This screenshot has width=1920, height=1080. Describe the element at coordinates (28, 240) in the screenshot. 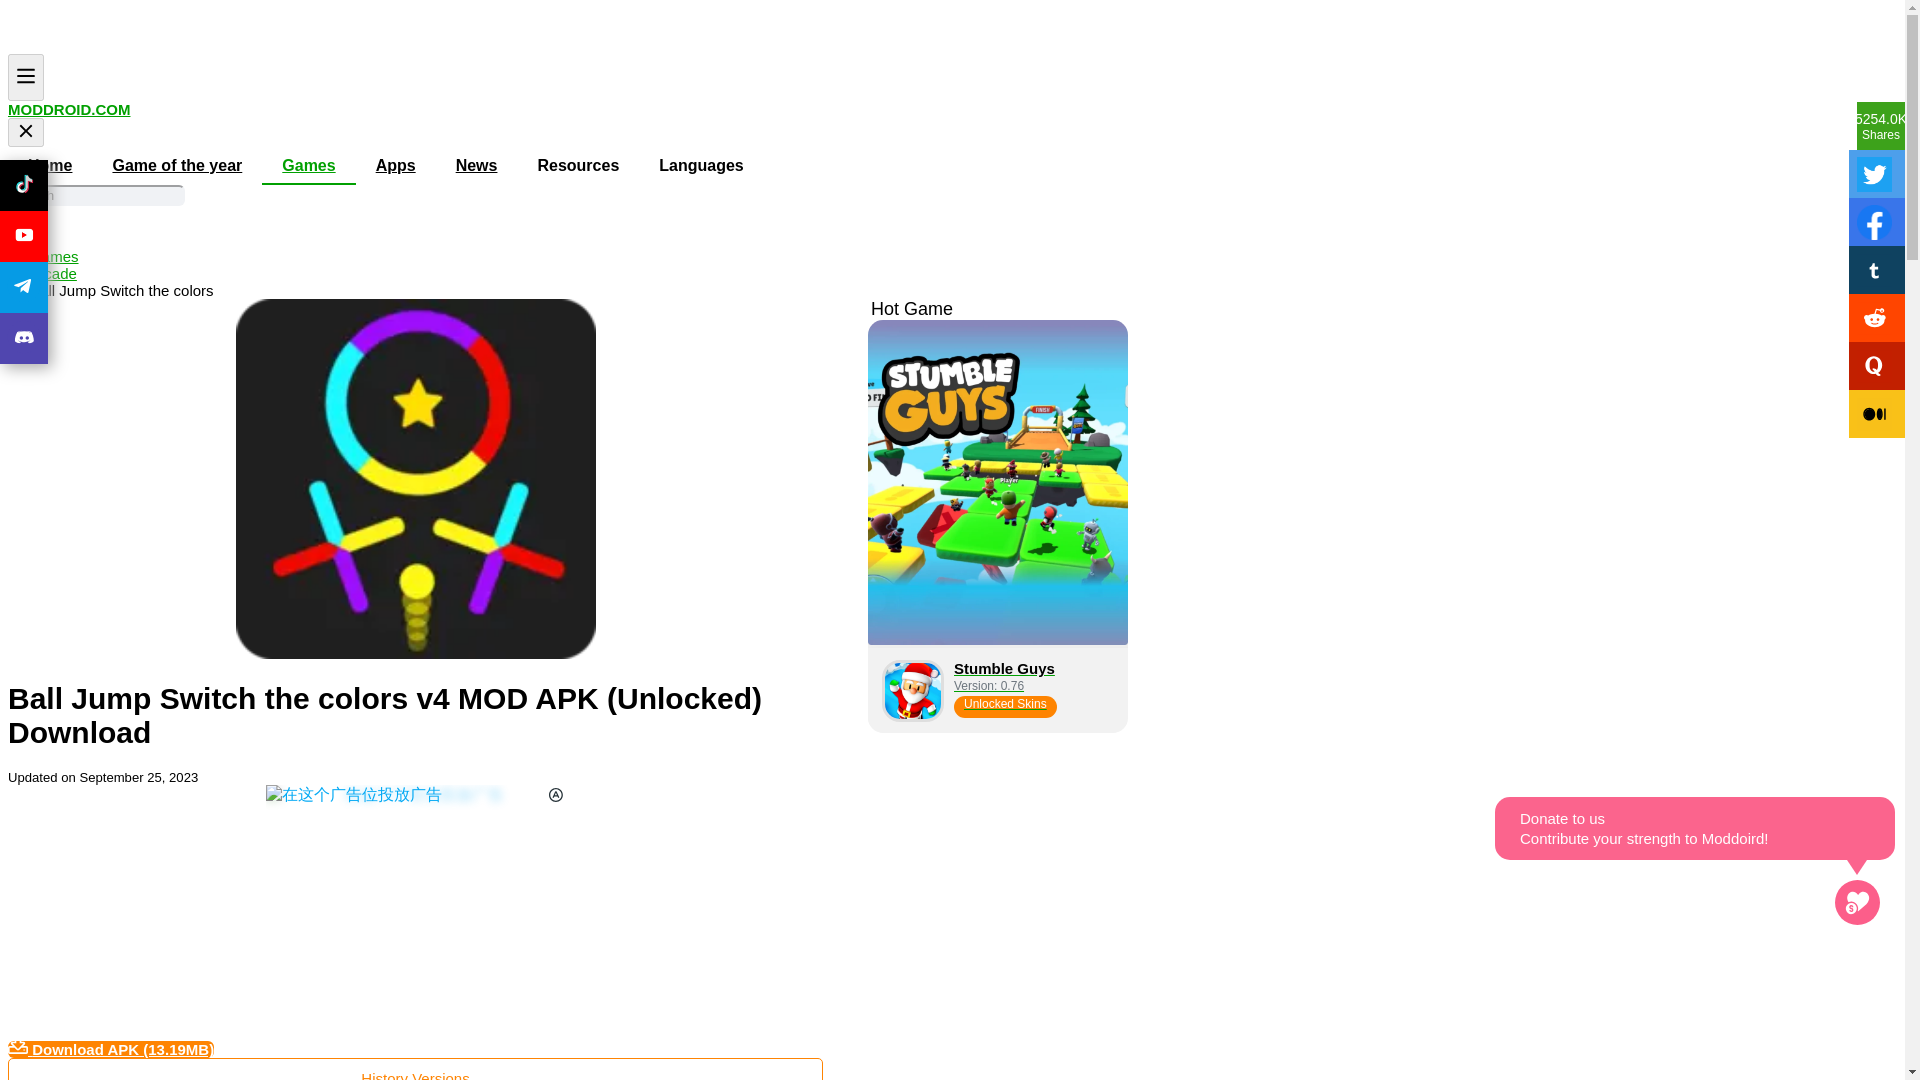

I see `Home` at that location.